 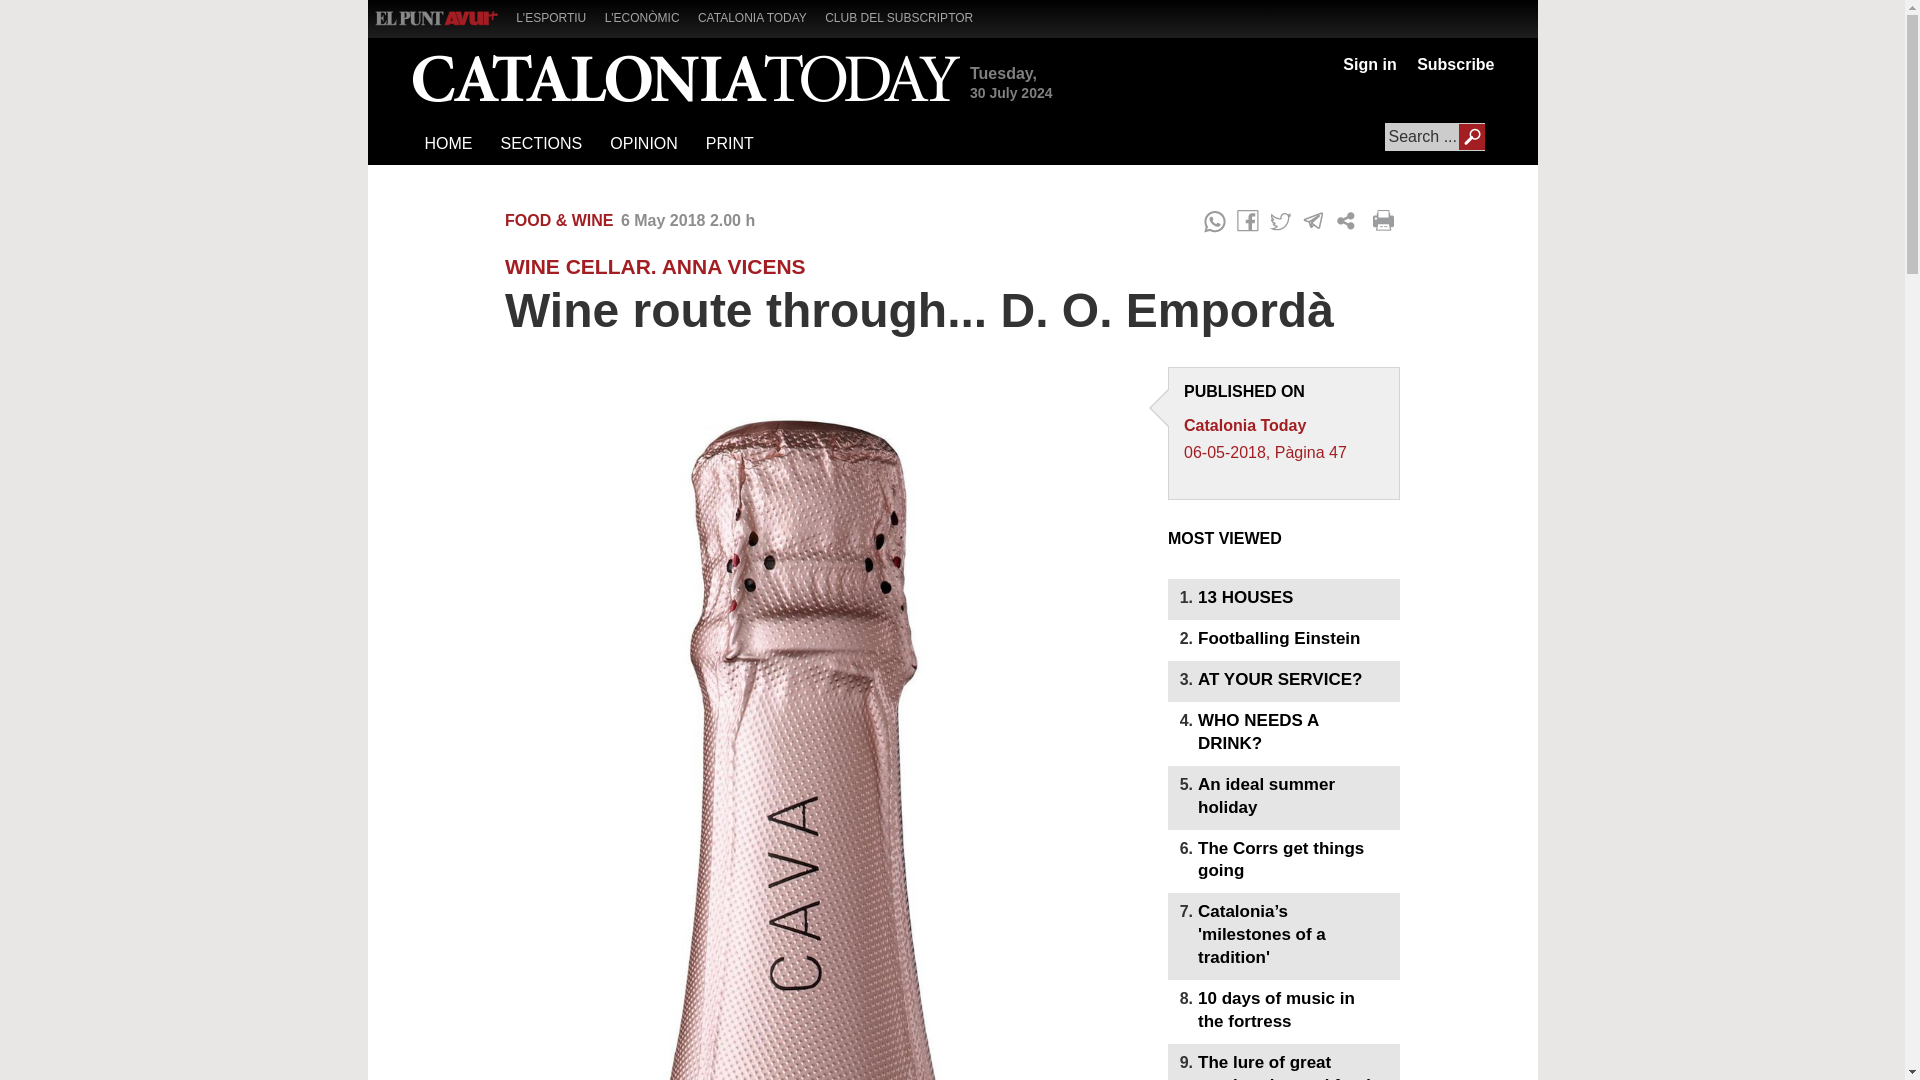 What do you see at coordinates (448, 144) in the screenshot?
I see `HOME` at bounding box center [448, 144].